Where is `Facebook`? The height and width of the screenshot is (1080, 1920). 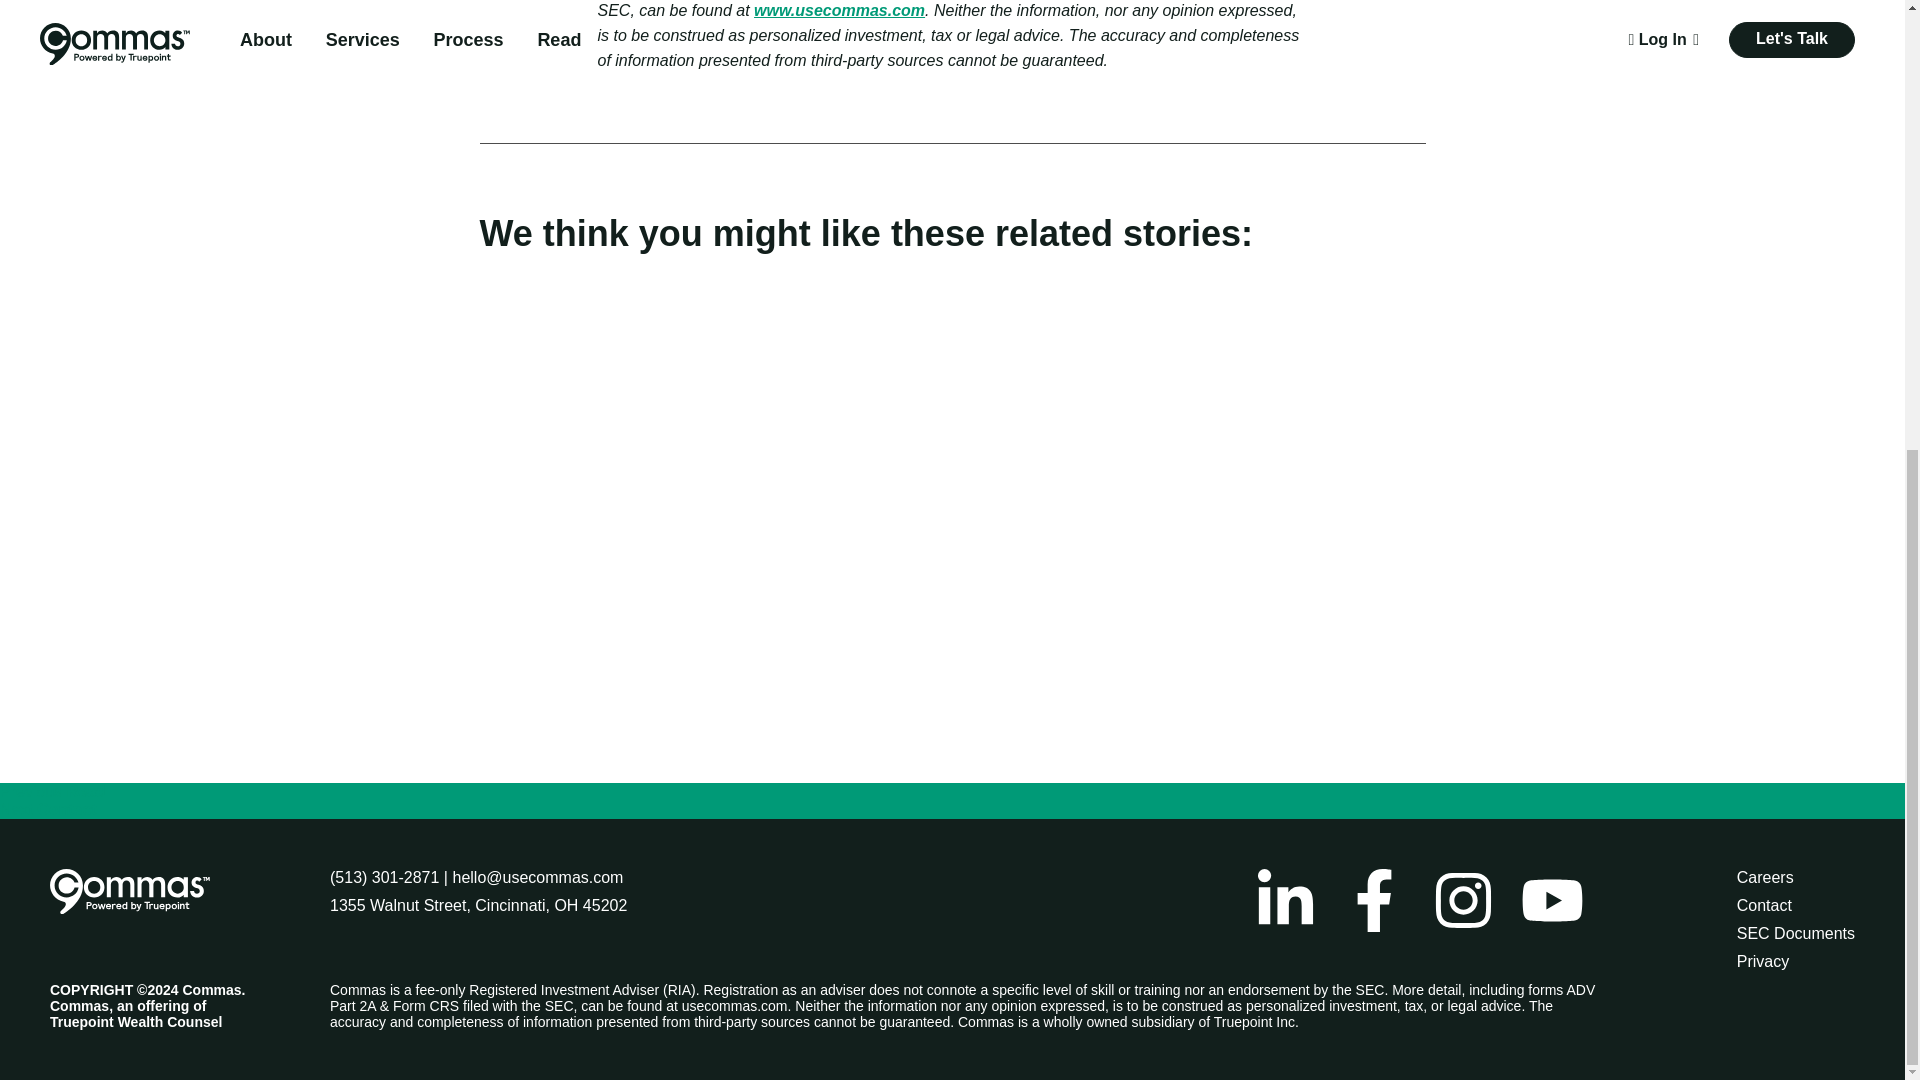
Facebook is located at coordinates (1374, 900).